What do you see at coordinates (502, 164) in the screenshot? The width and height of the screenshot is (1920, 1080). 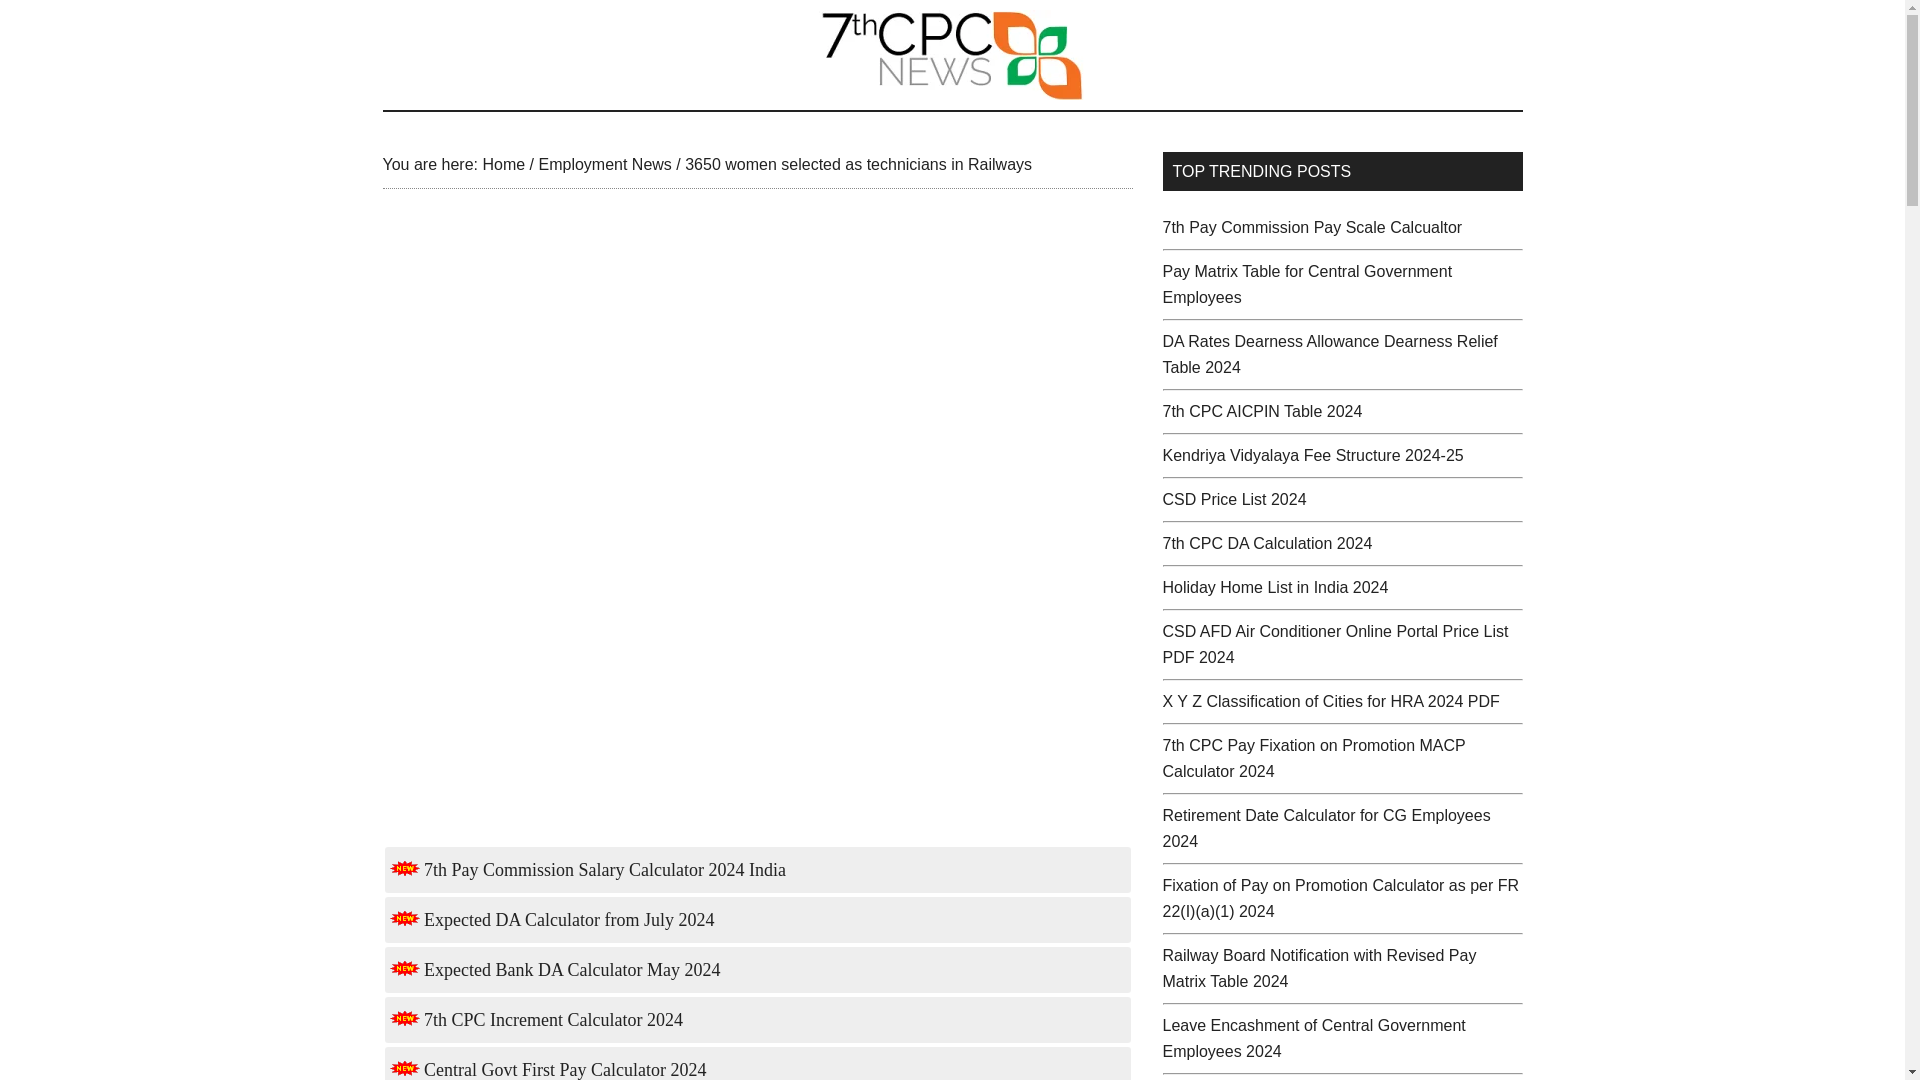 I see `Home` at bounding box center [502, 164].